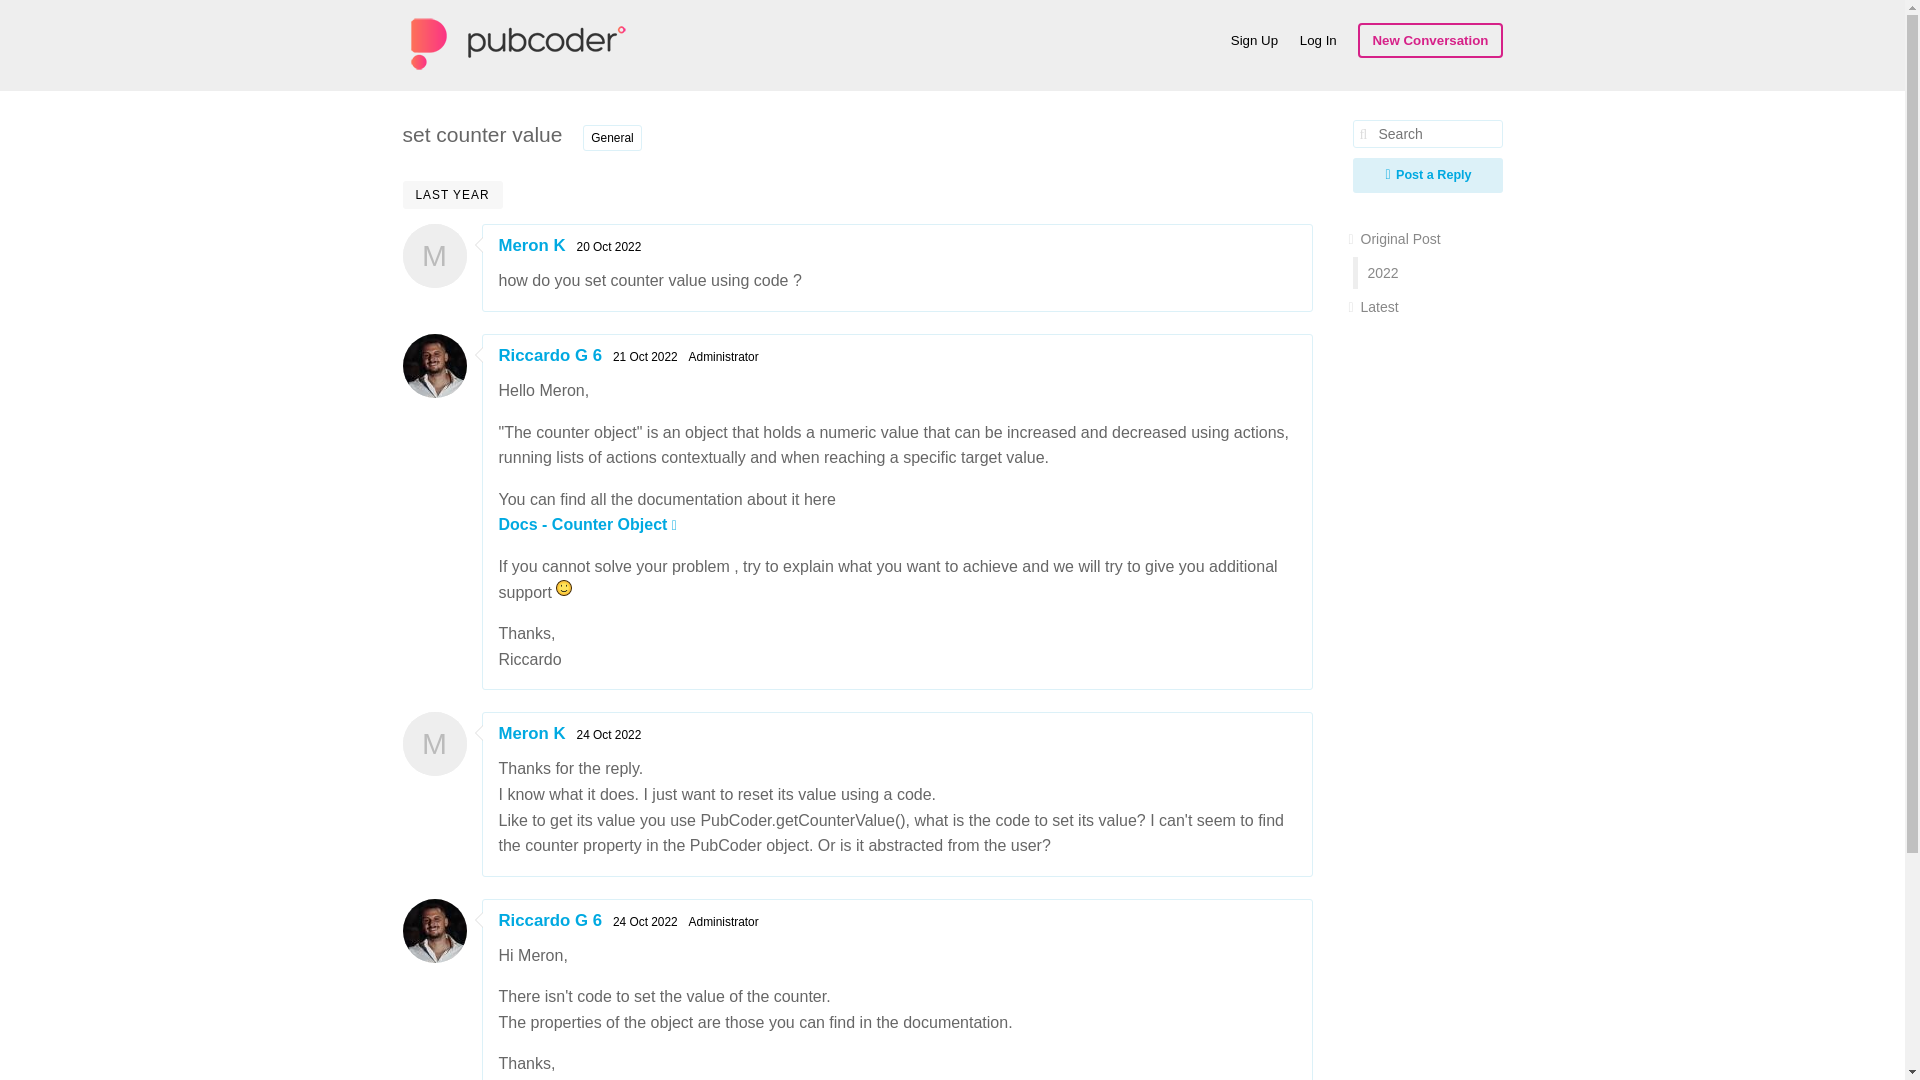 This screenshot has height=1080, width=1920. What do you see at coordinates (1430, 273) in the screenshot?
I see `2022` at bounding box center [1430, 273].